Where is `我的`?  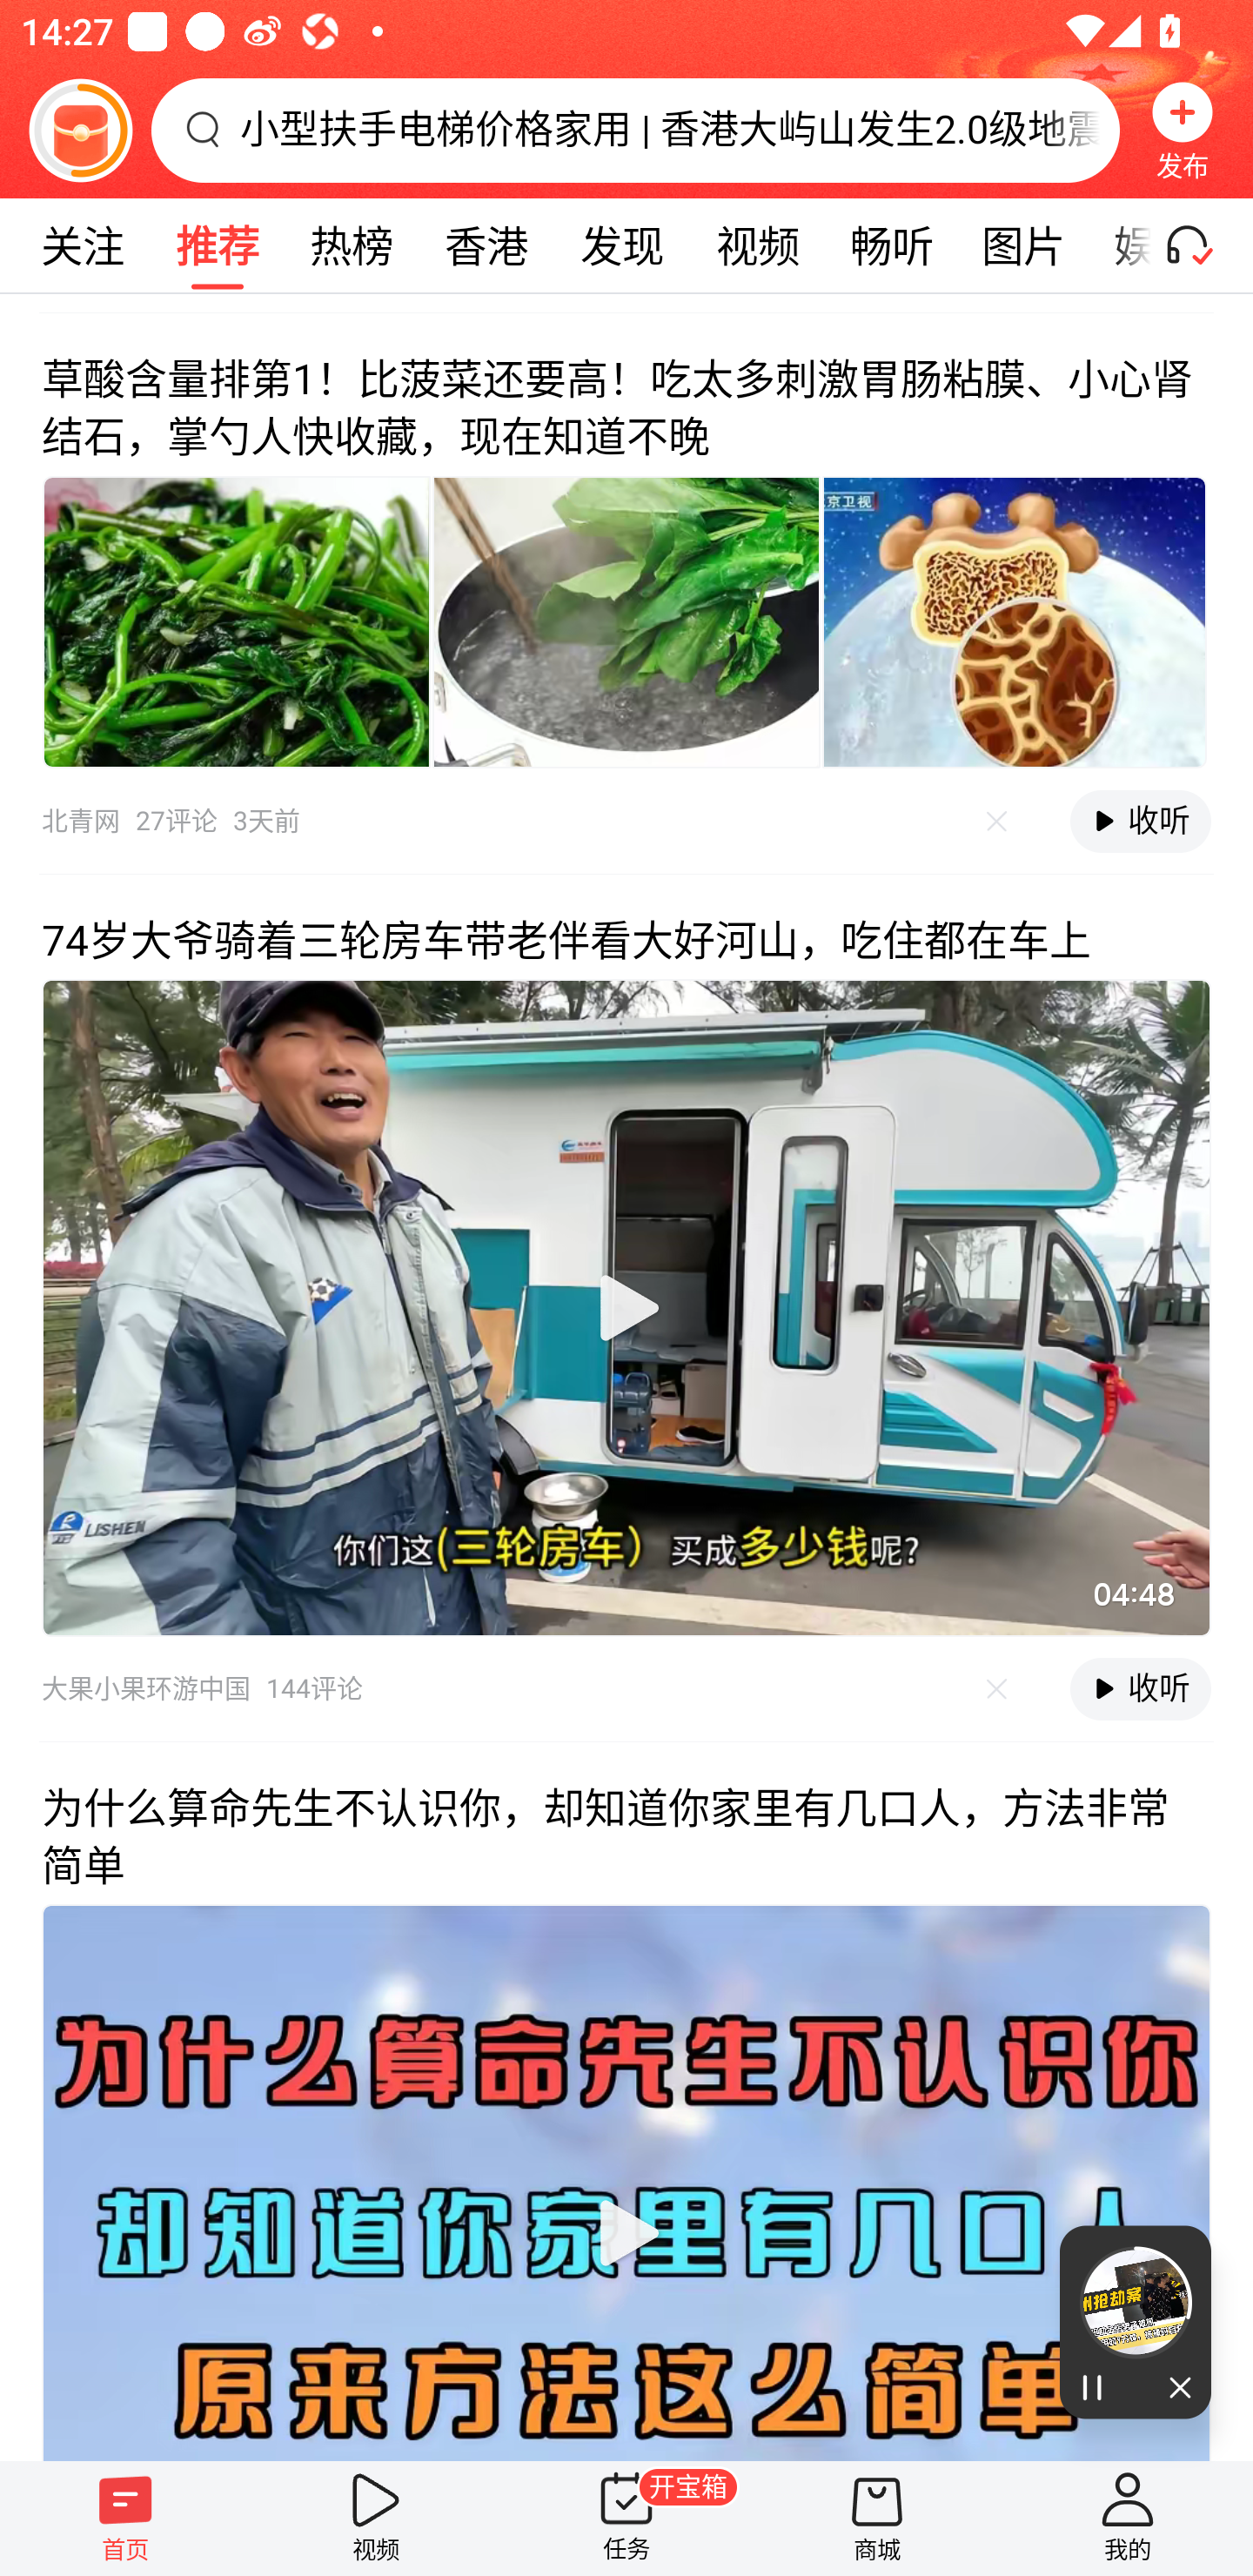
我的 is located at coordinates (1128, 2518).